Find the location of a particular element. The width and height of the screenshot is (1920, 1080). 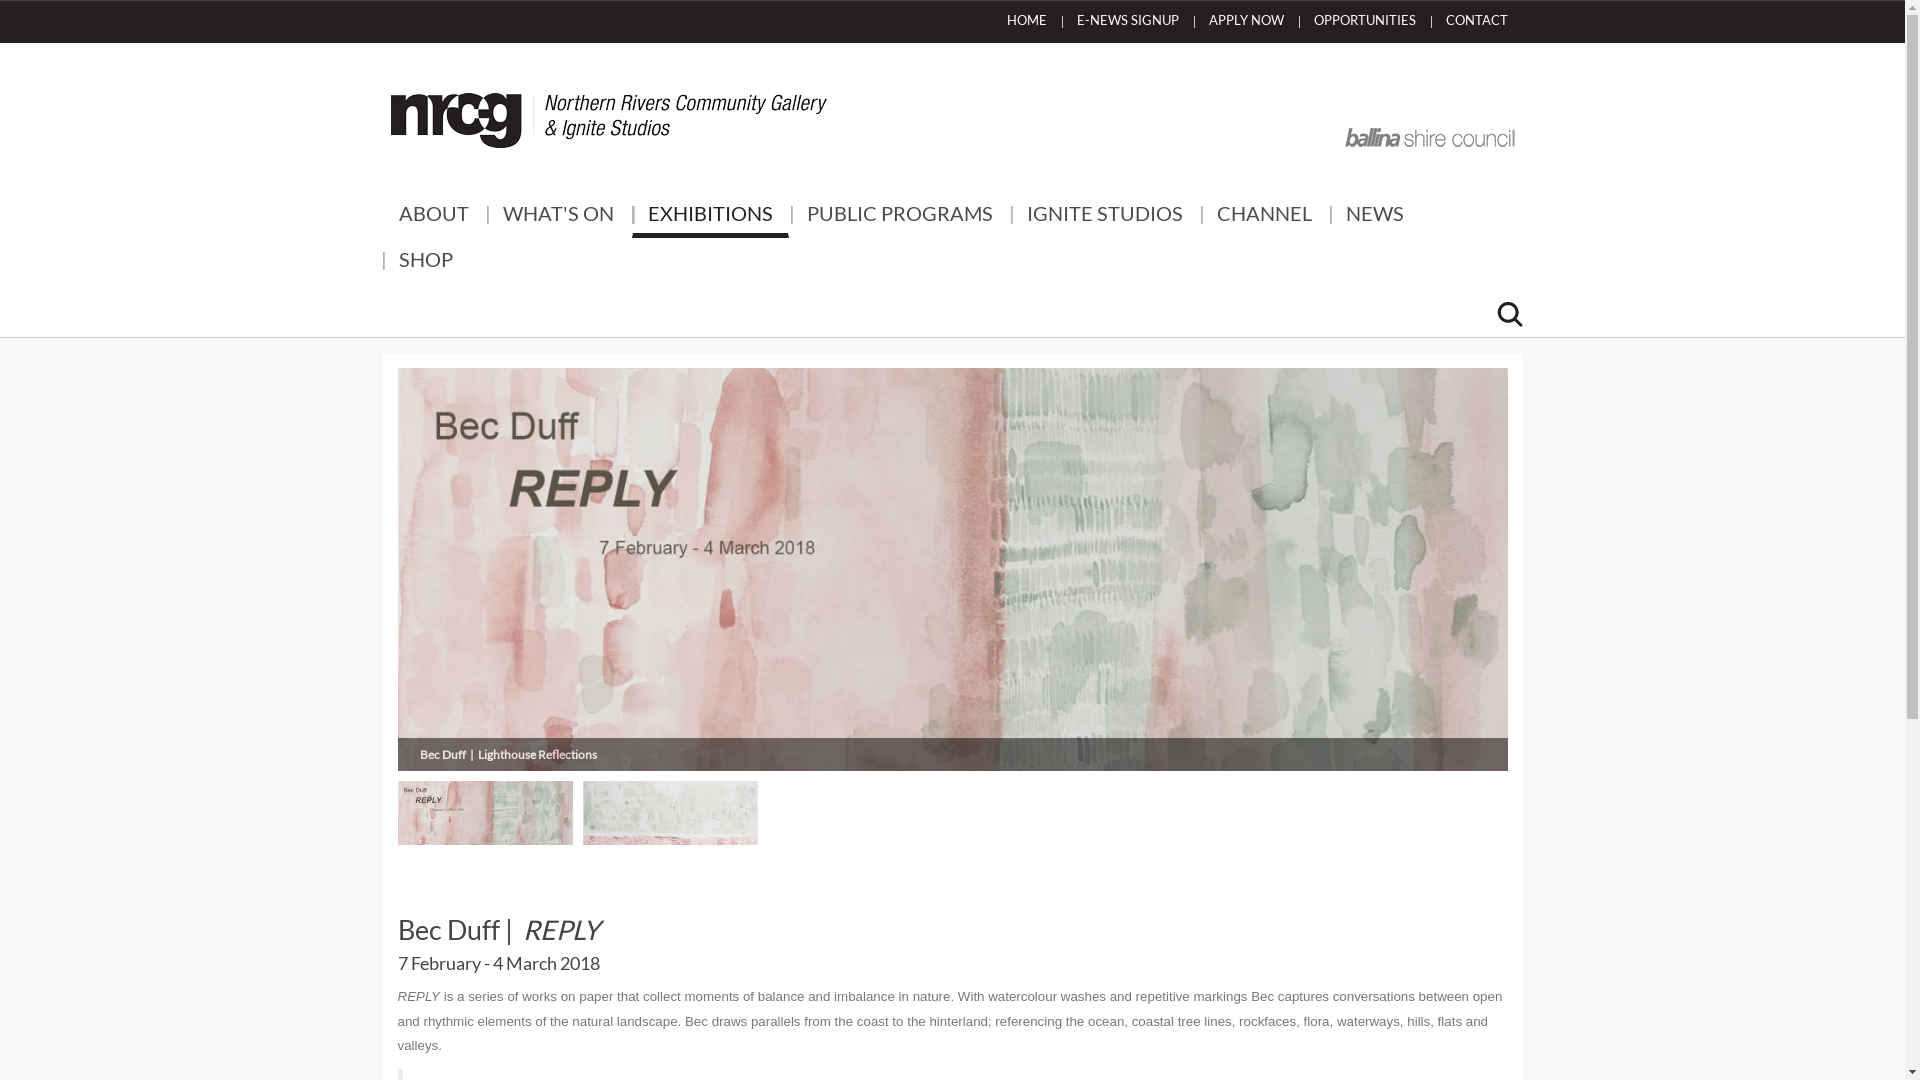

EXHIBITIONS is located at coordinates (710, 215).